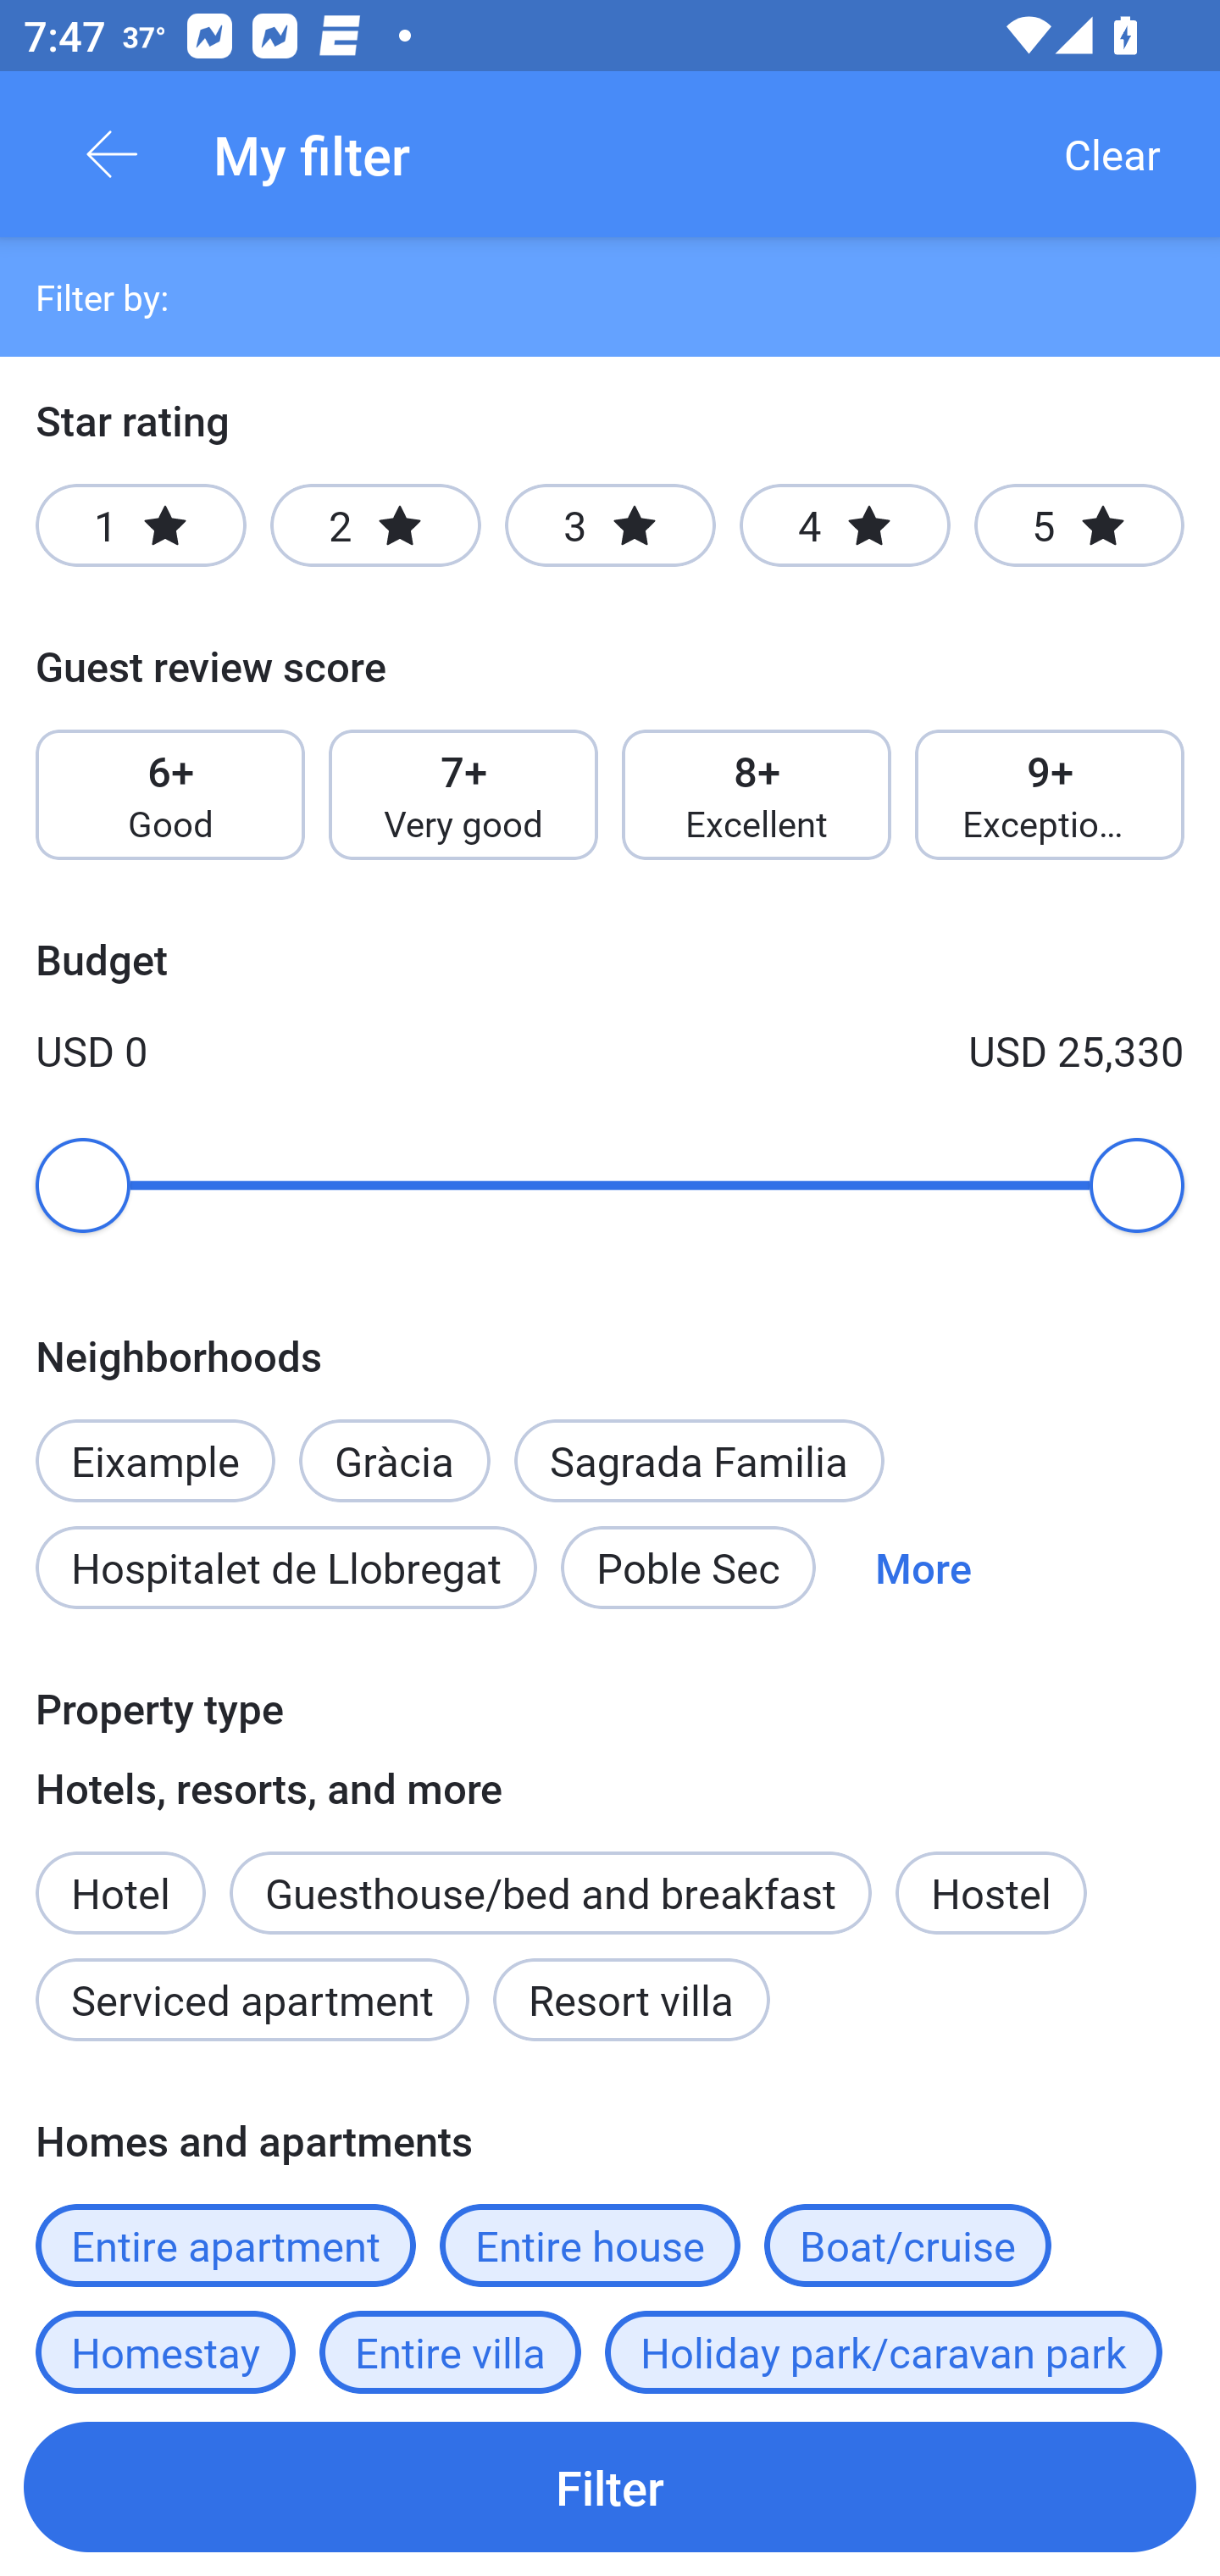  Describe the element at coordinates (1112, 154) in the screenshot. I see `Clear` at that location.